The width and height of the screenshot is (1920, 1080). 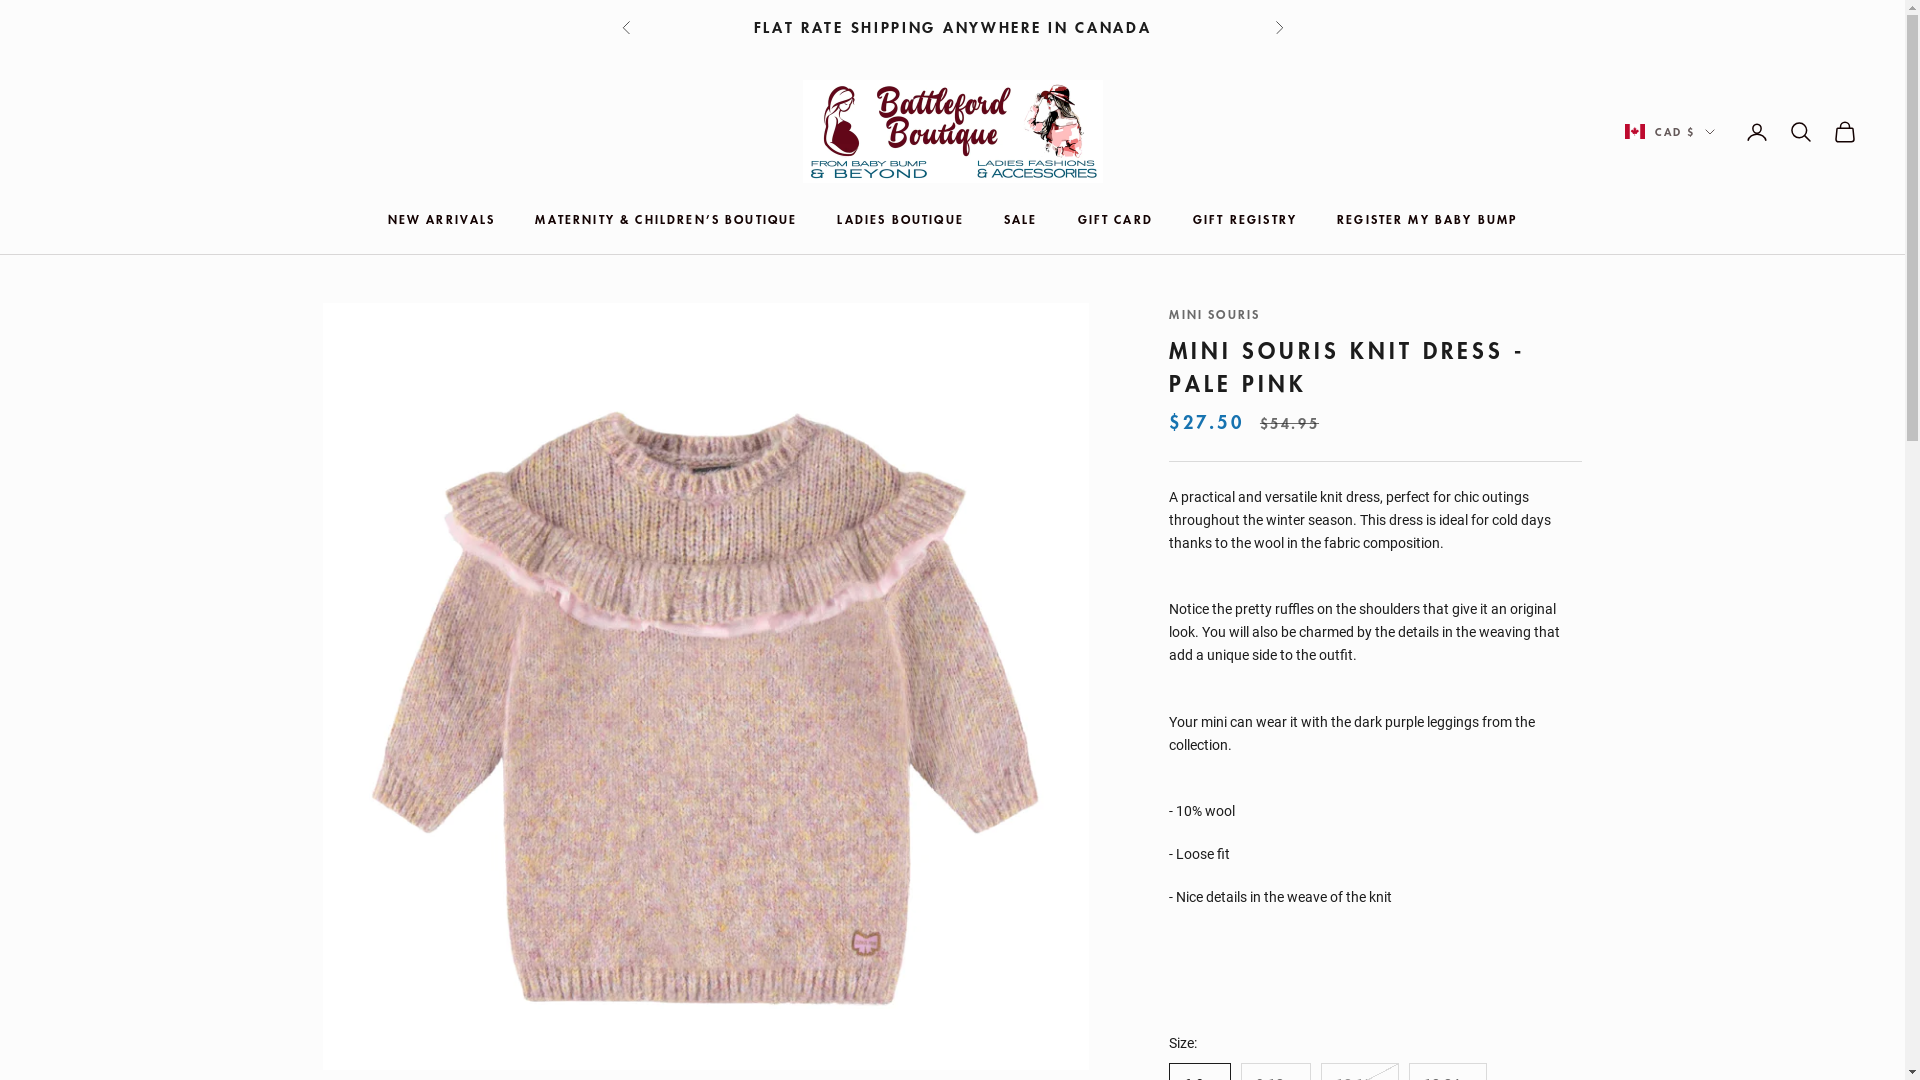 What do you see at coordinates (1214, 314) in the screenshot?
I see `MINI SOURIS` at bounding box center [1214, 314].